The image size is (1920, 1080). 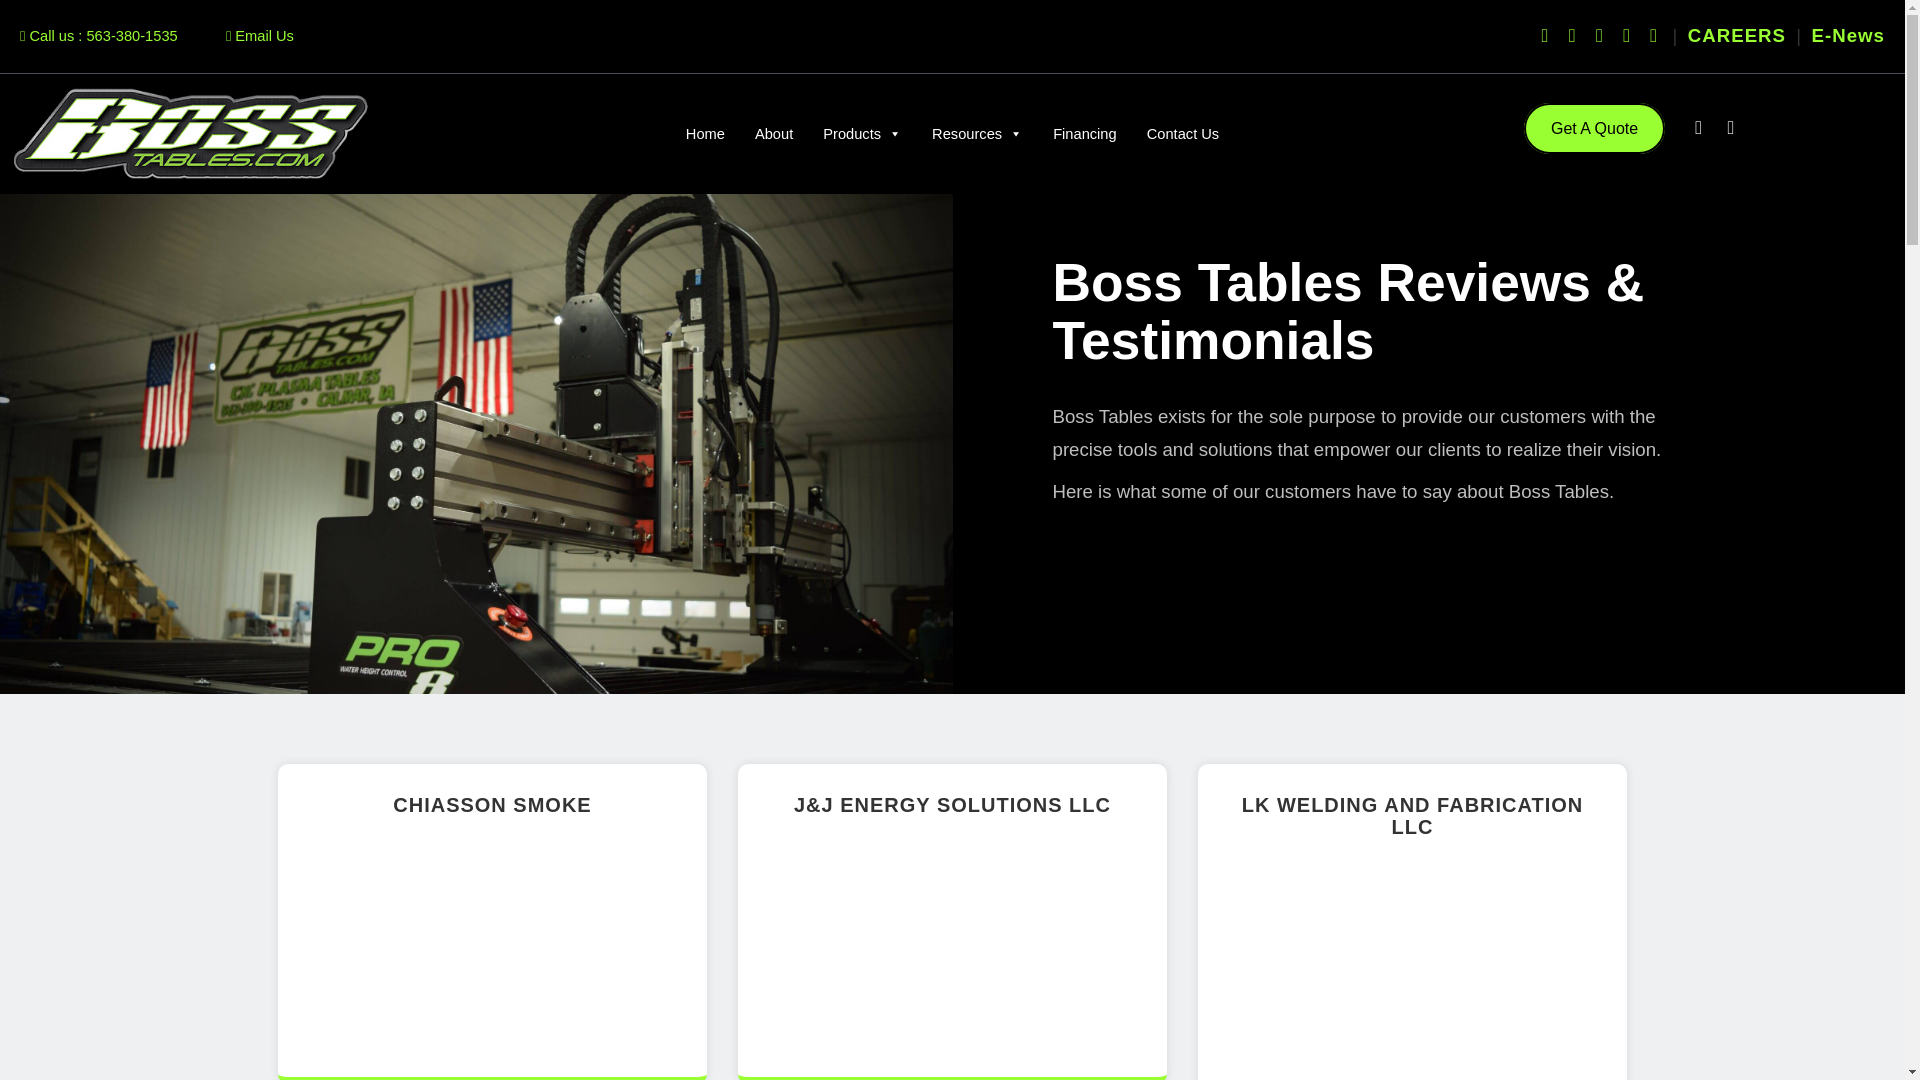 I want to click on Open our LinkedIn, so click(x=1654, y=35).